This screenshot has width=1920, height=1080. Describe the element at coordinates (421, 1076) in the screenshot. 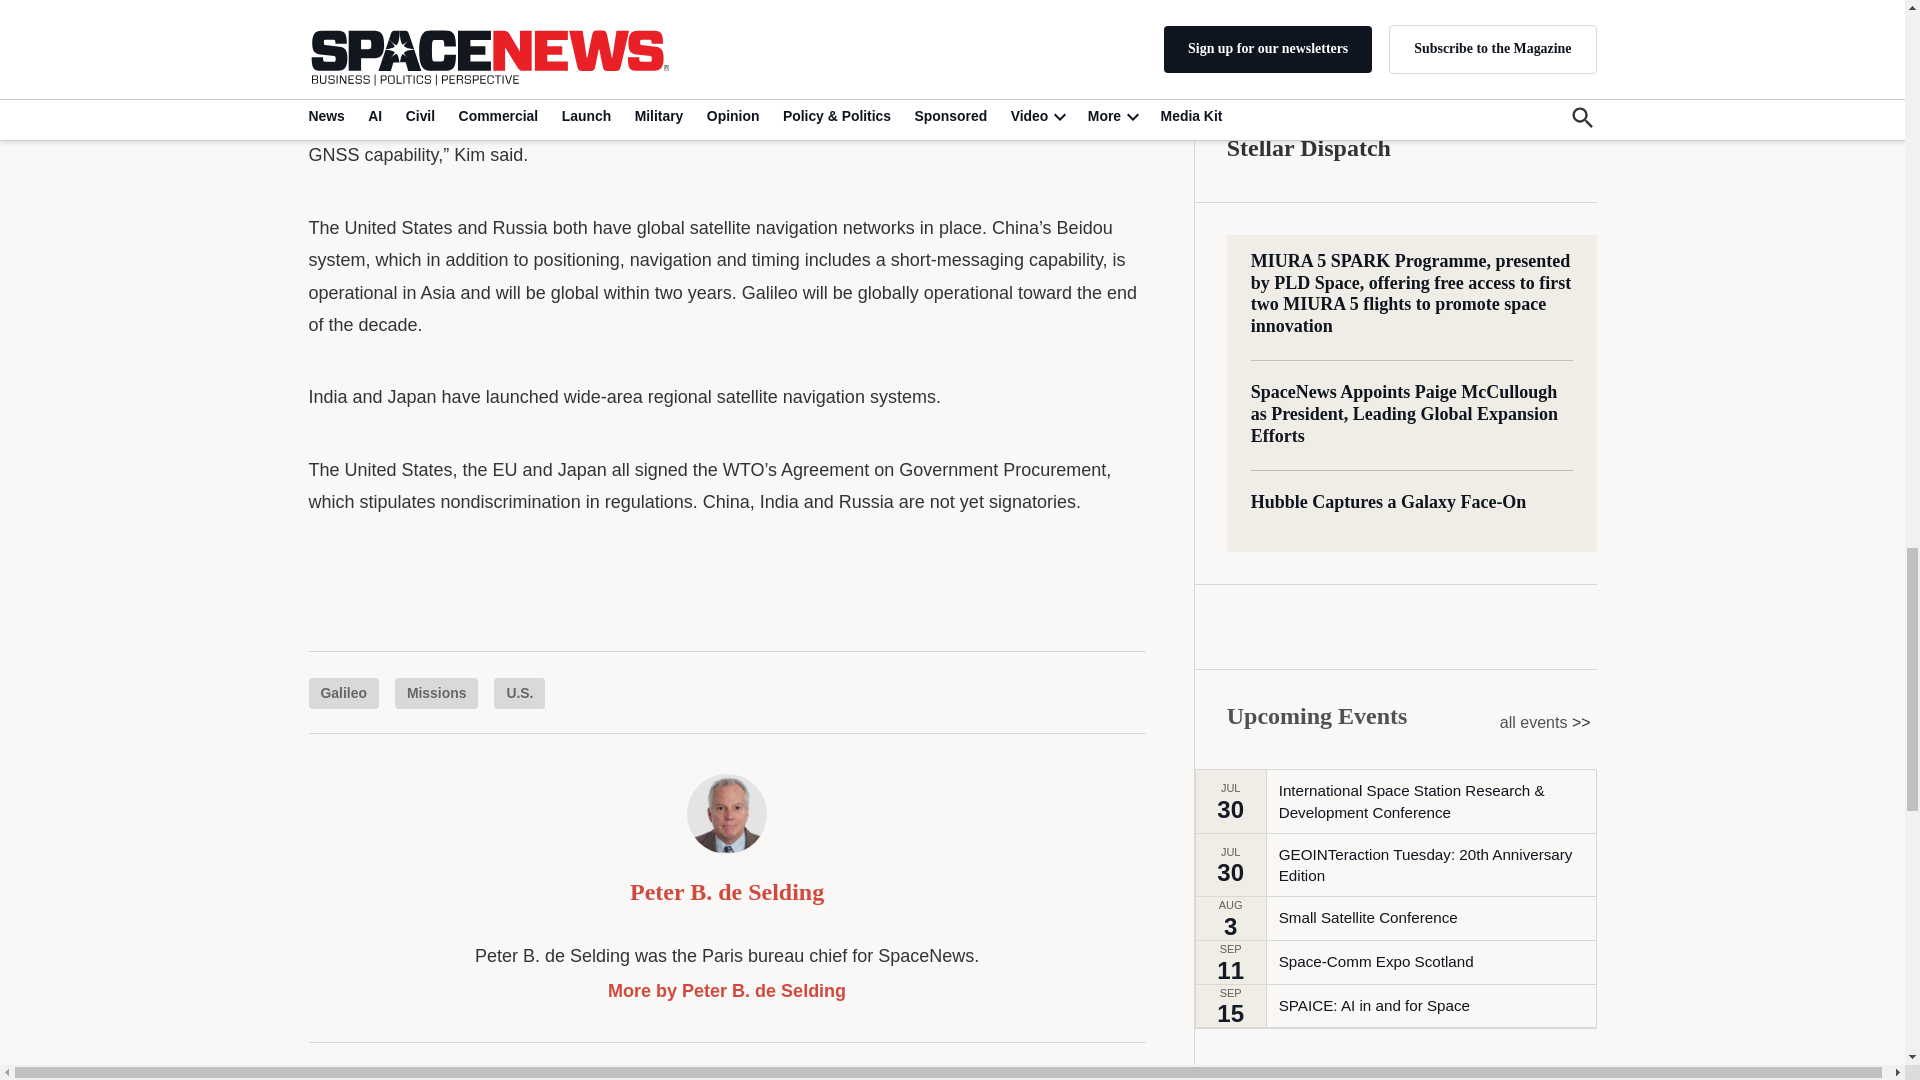

I see `Click to share on LinkedIn` at that location.